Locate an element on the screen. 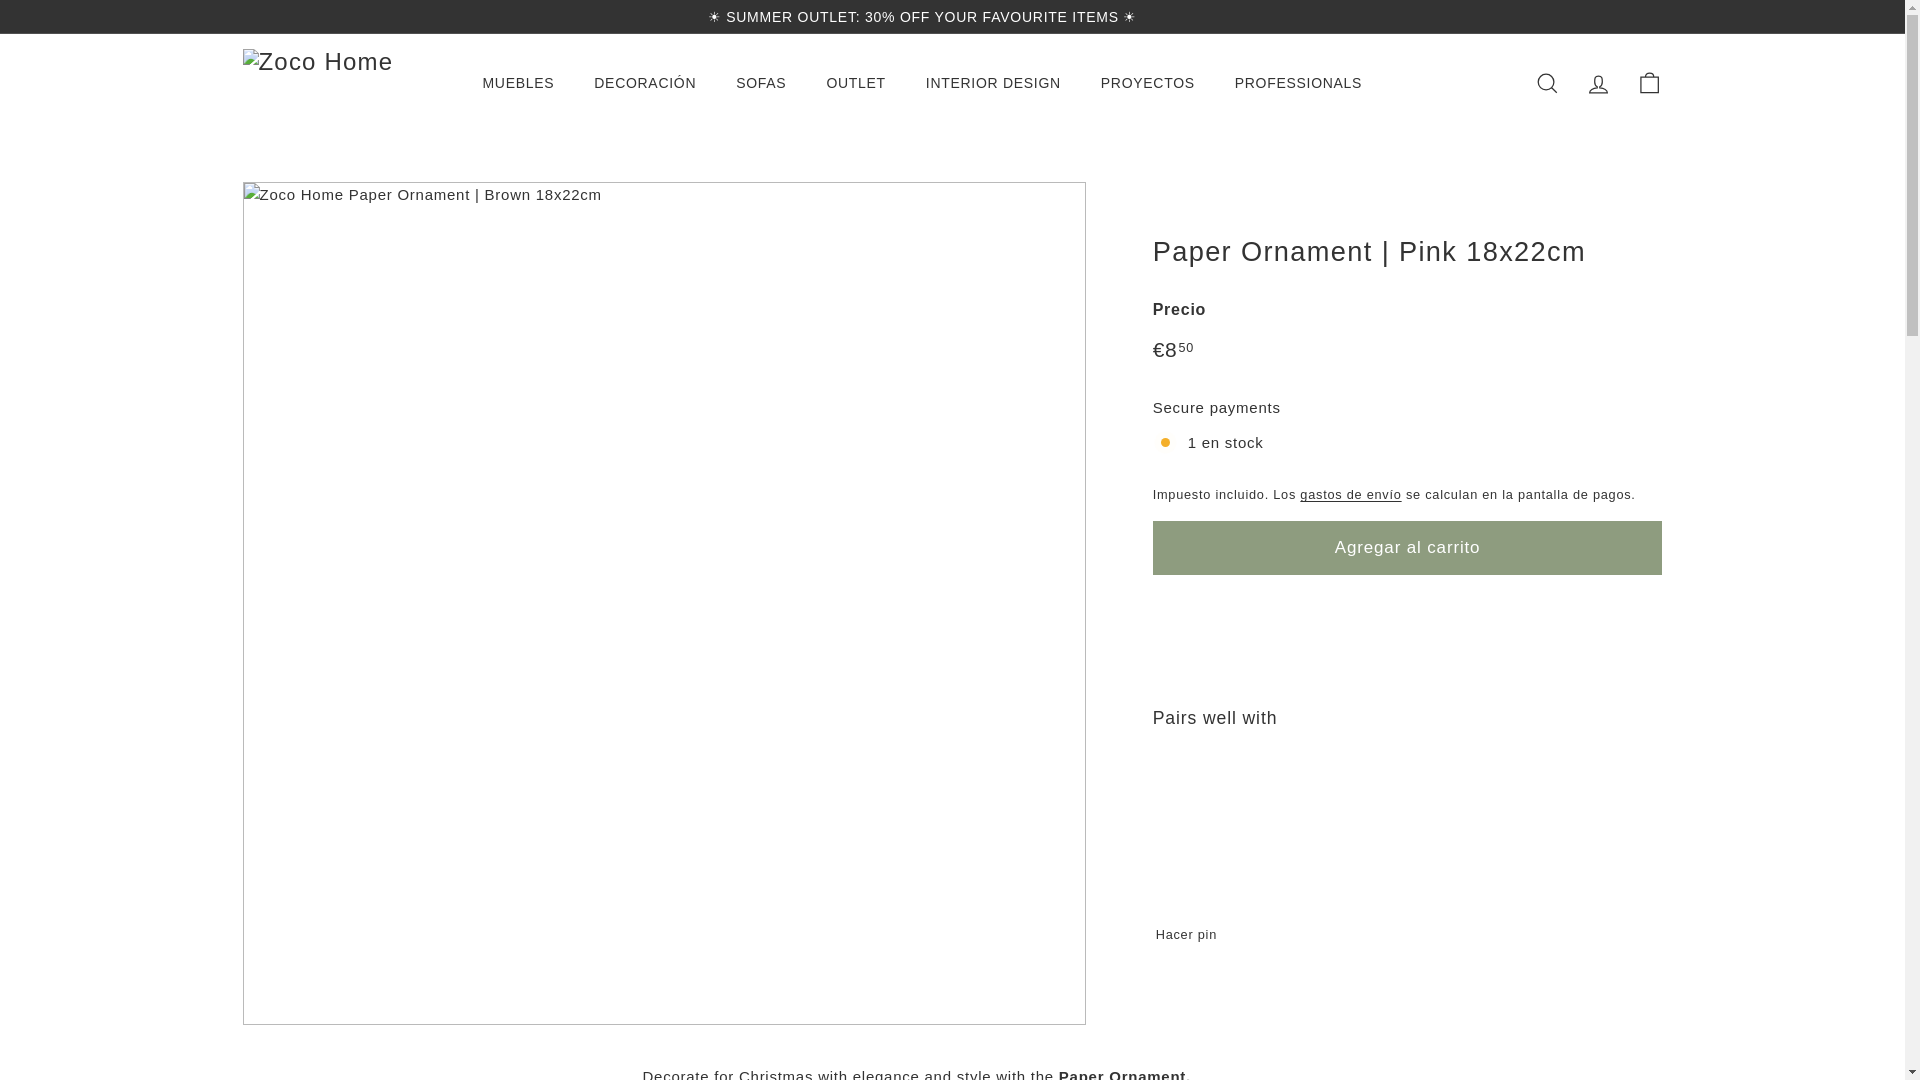  Zoco Home  en YouTube is located at coordinates (1636, 16).